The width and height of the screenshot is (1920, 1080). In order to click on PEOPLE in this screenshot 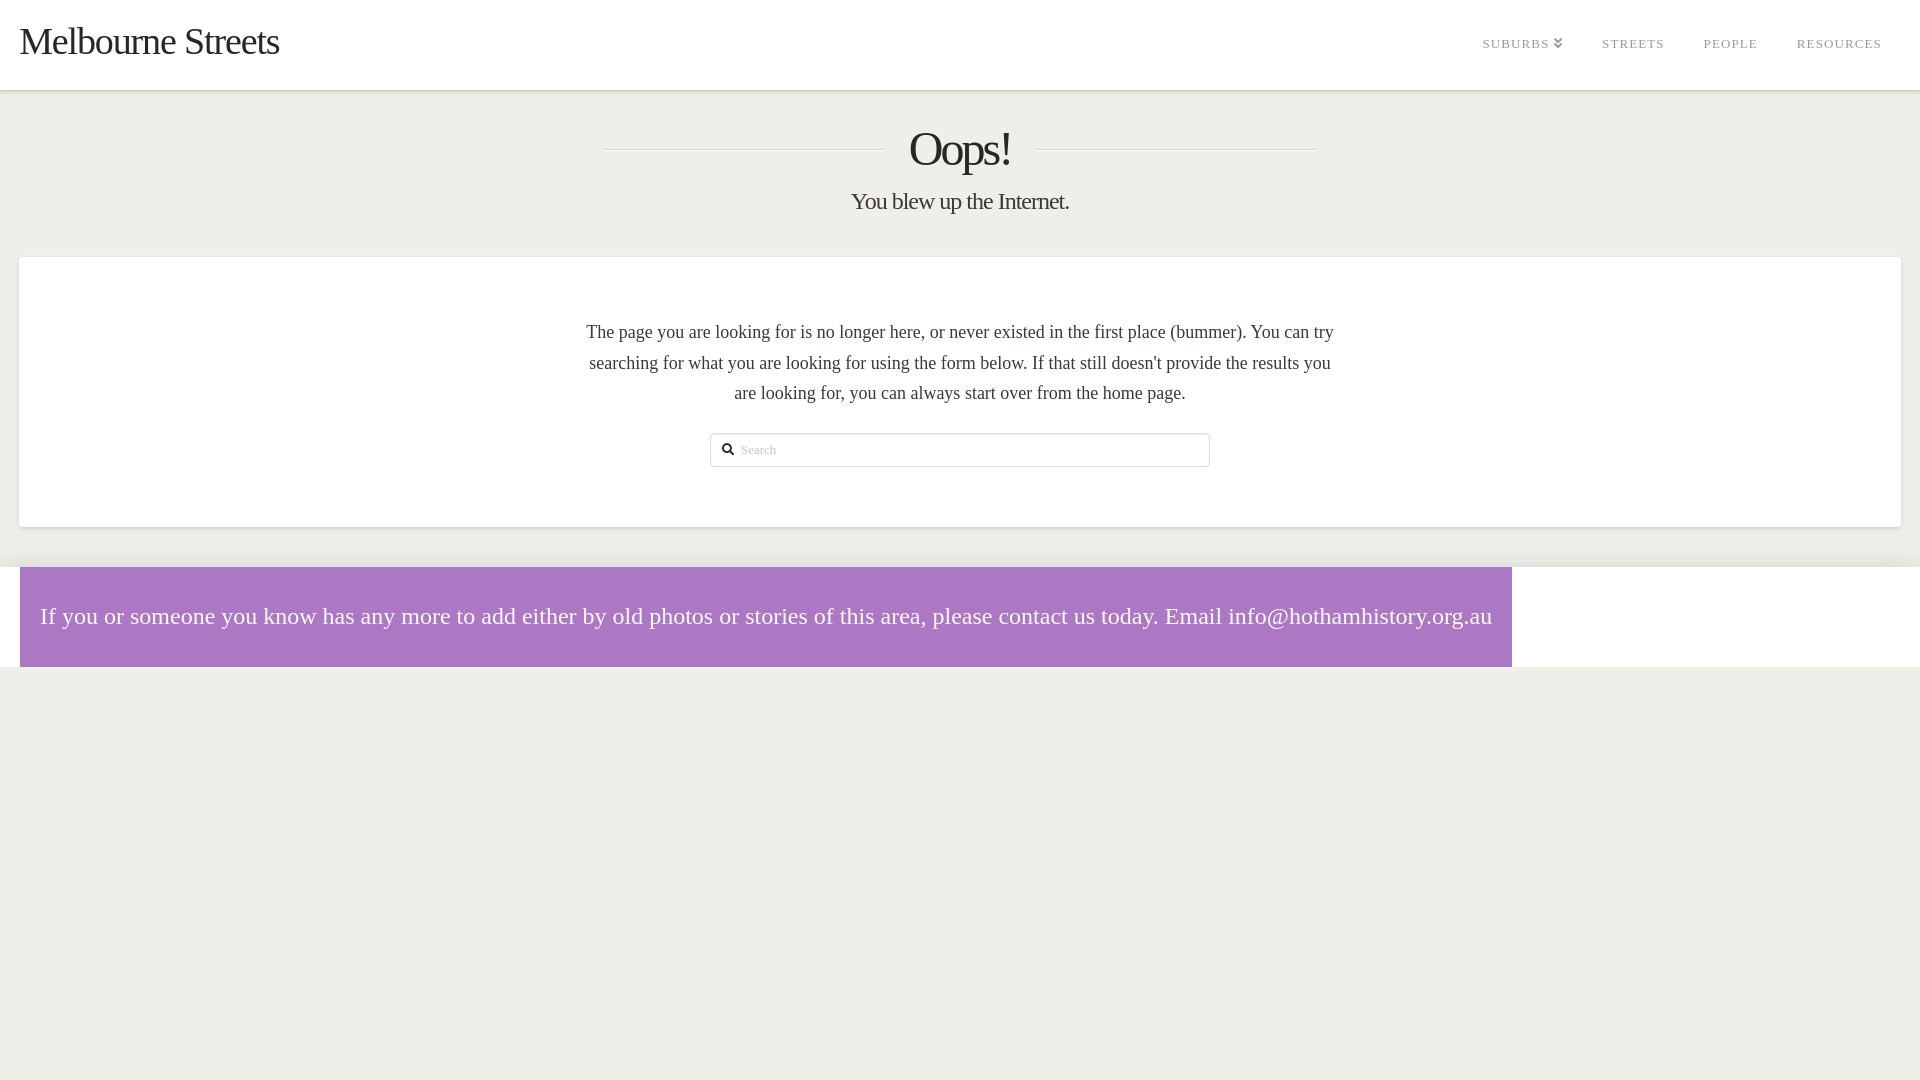, I will do `click(1730, 45)`.